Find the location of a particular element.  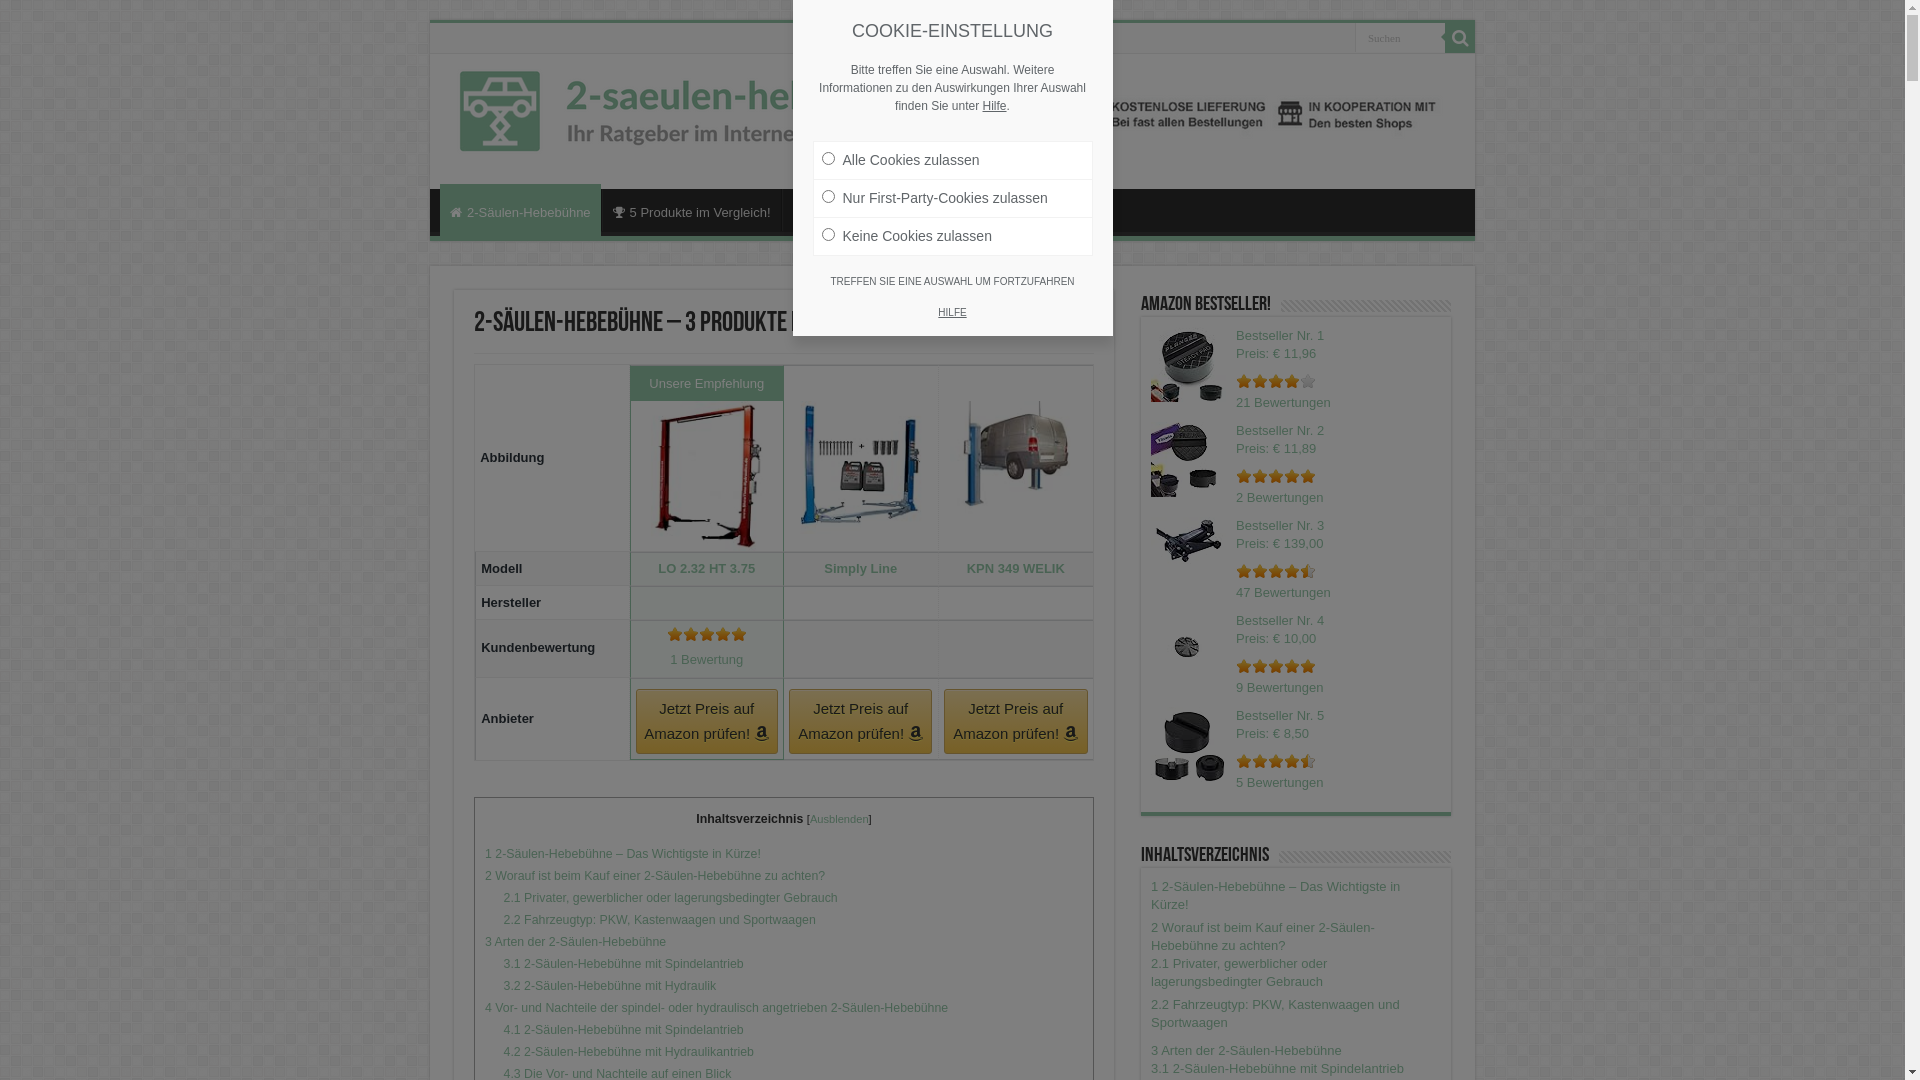

47 Bewertungen is located at coordinates (1284, 592).